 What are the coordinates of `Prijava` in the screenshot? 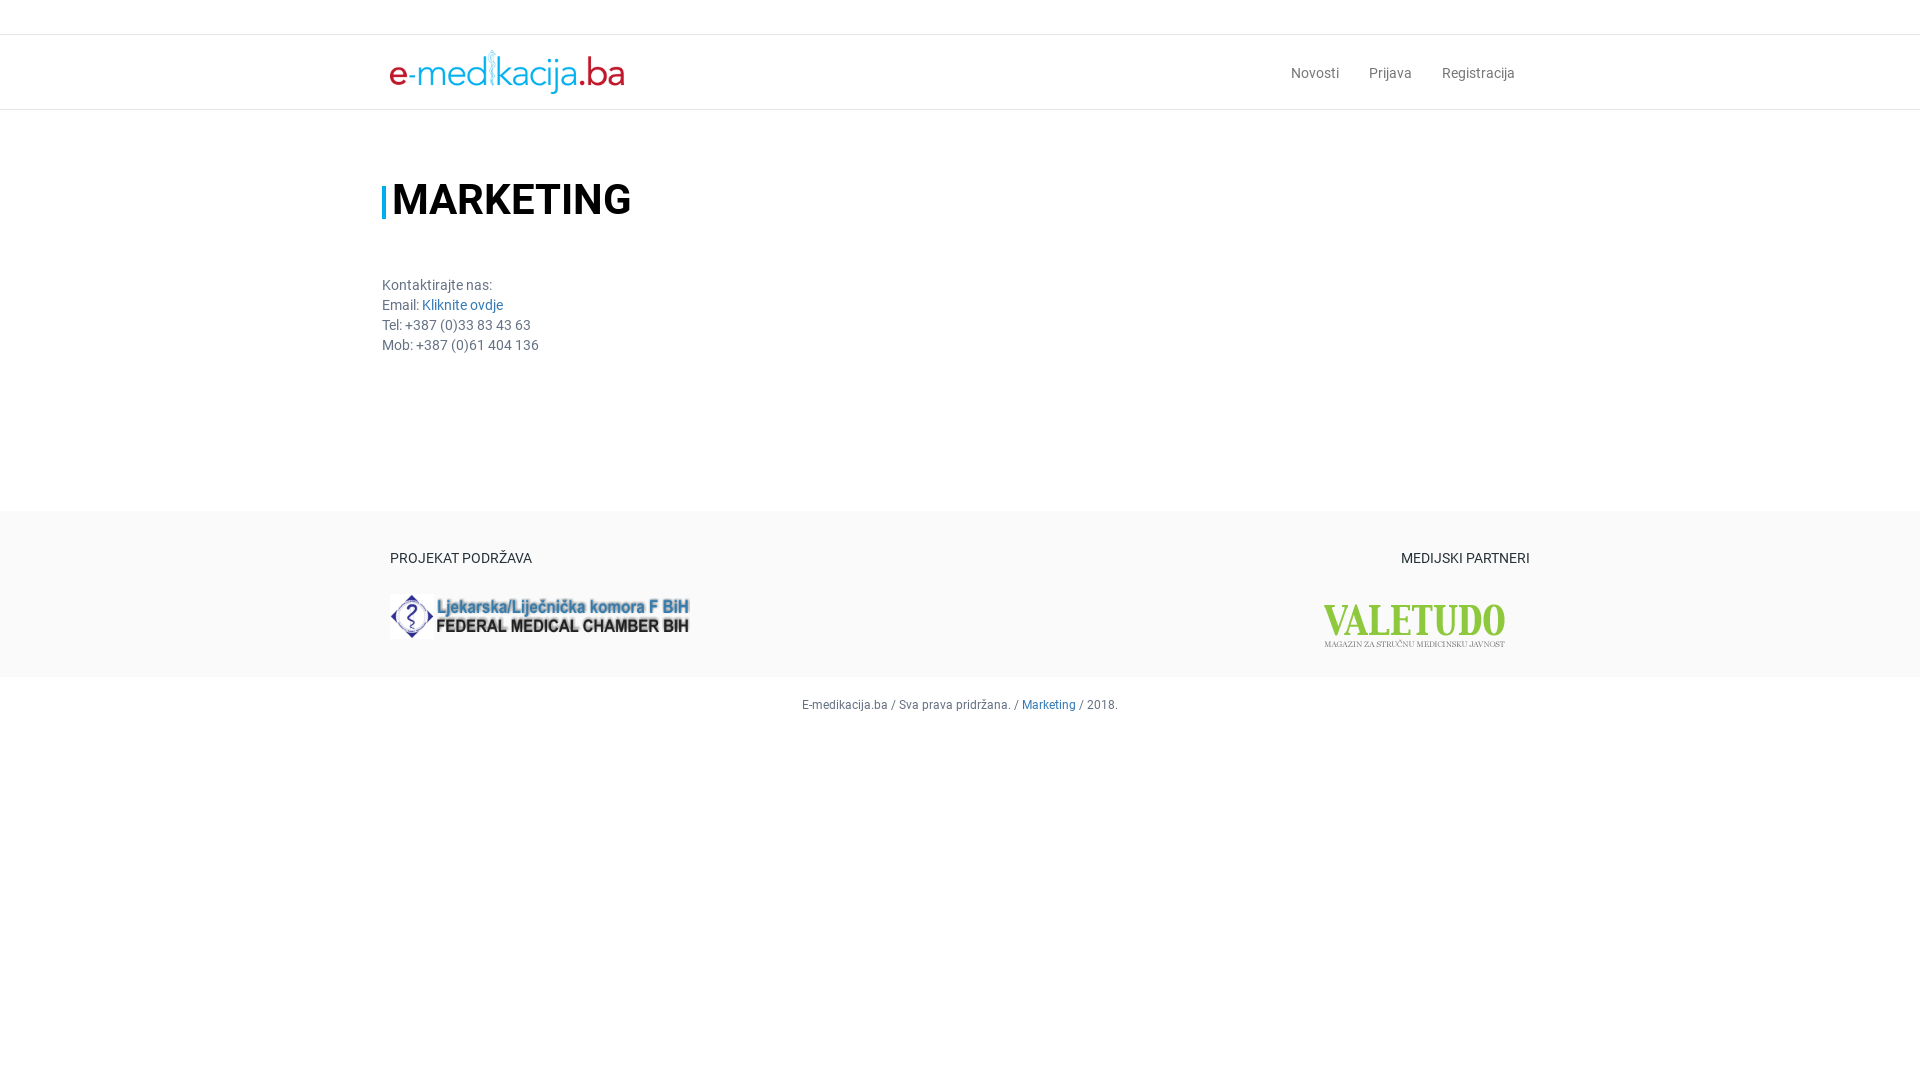 It's located at (1390, 73).